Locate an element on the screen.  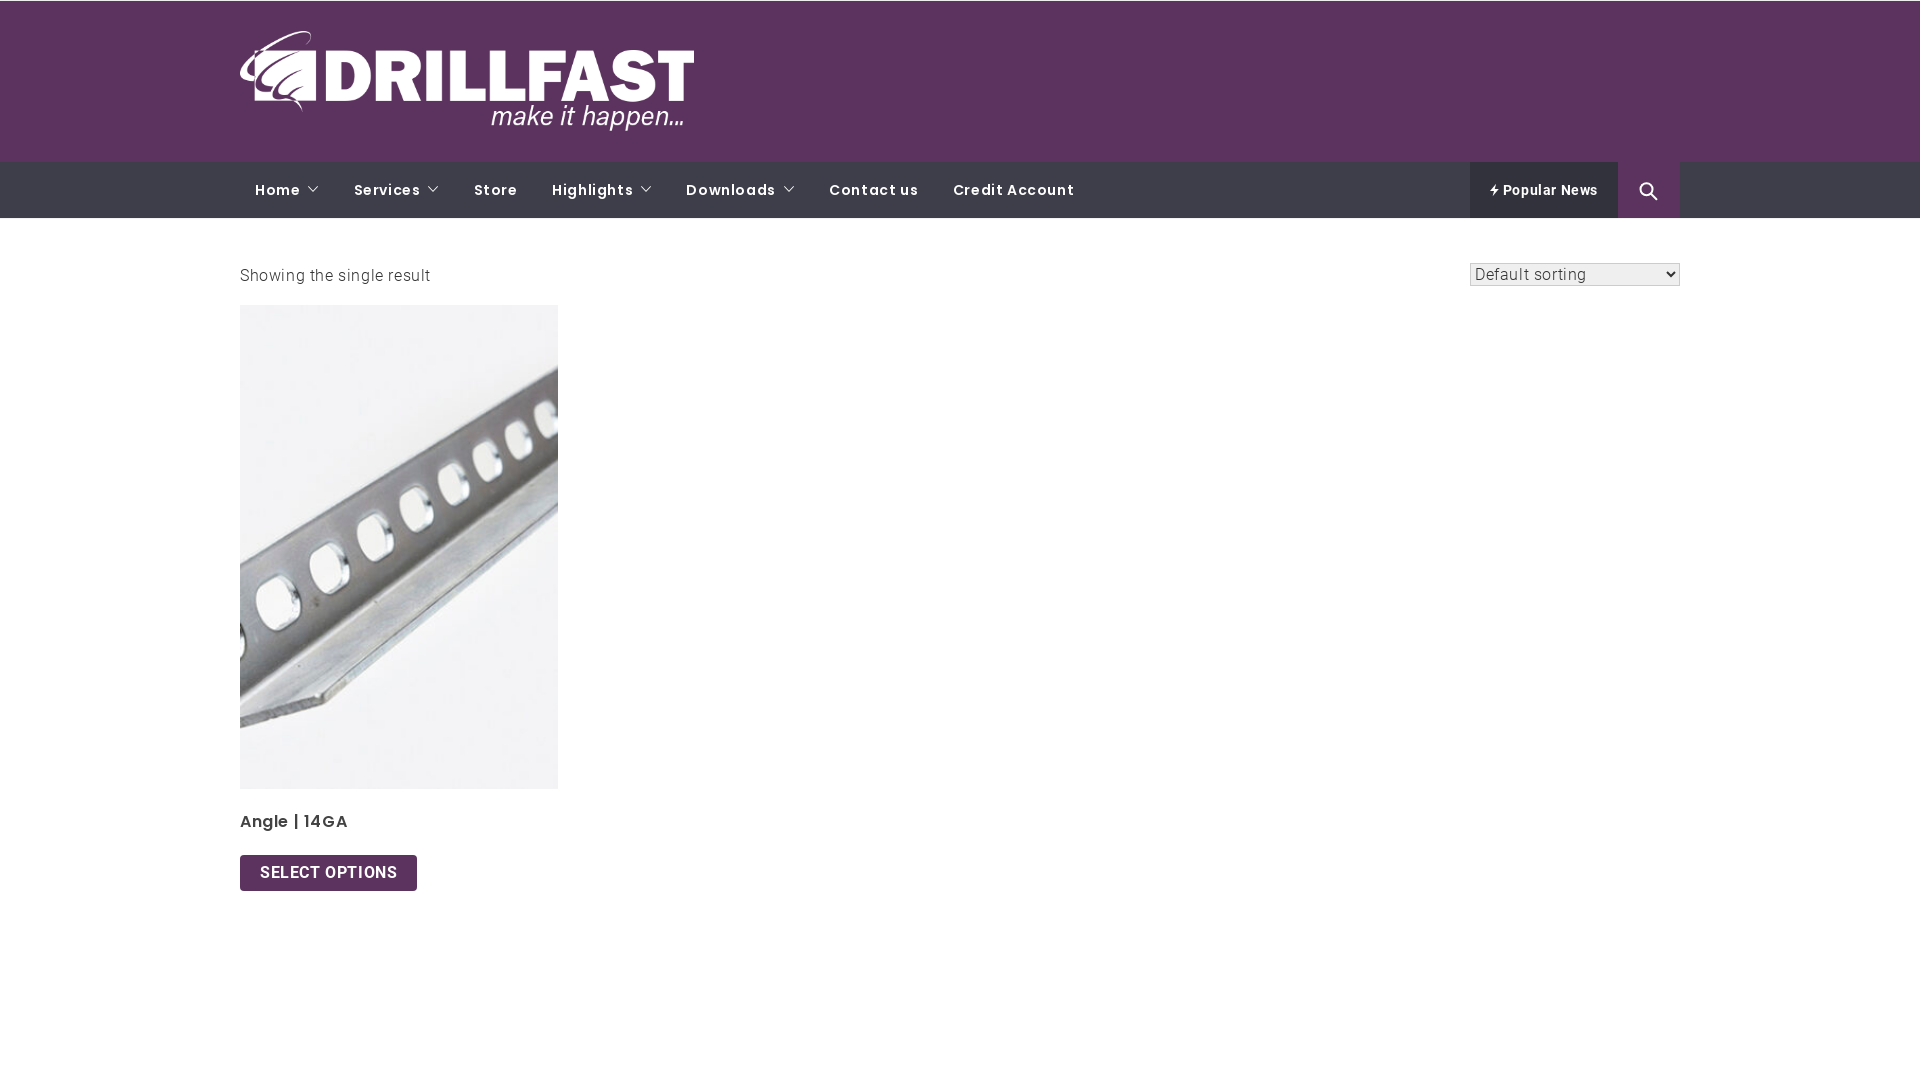
Credit Account is located at coordinates (1014, 190).